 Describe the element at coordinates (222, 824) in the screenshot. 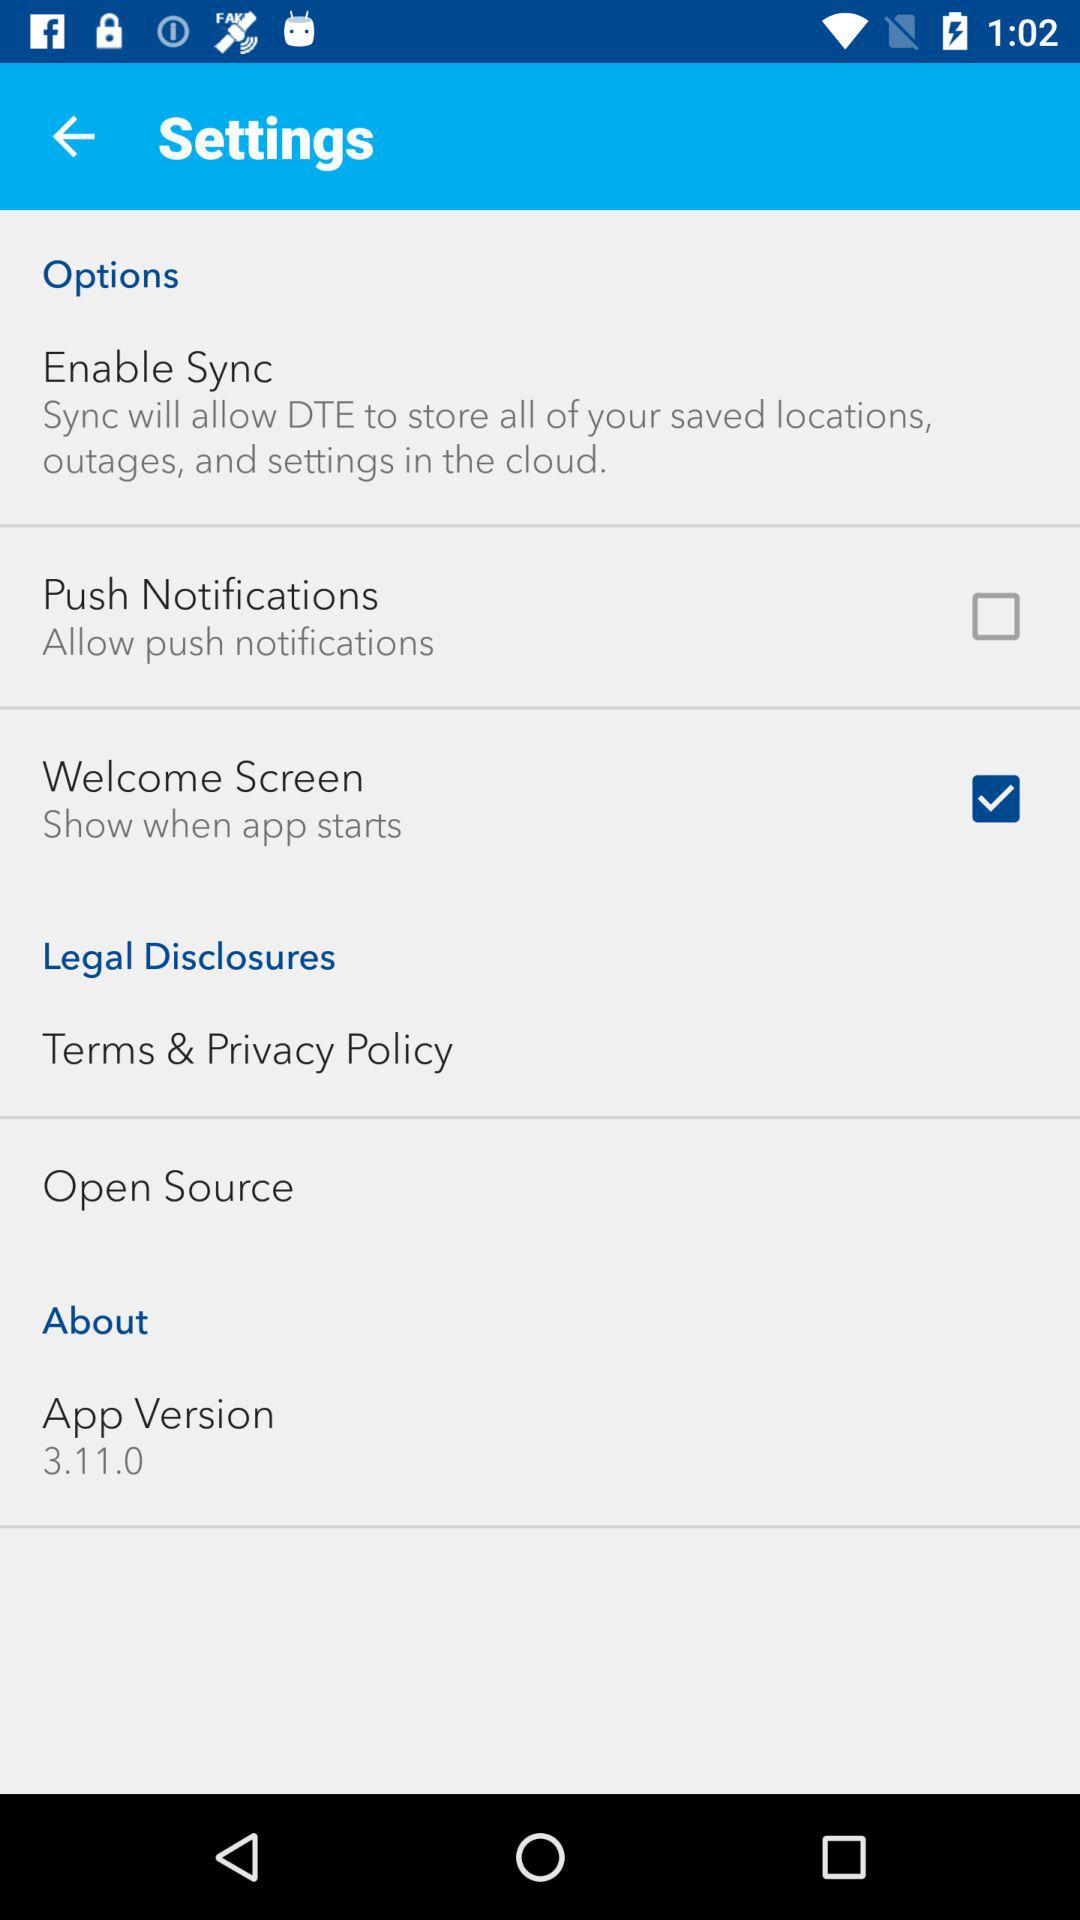

I see `choose item below the welcome screen icon` at that location.